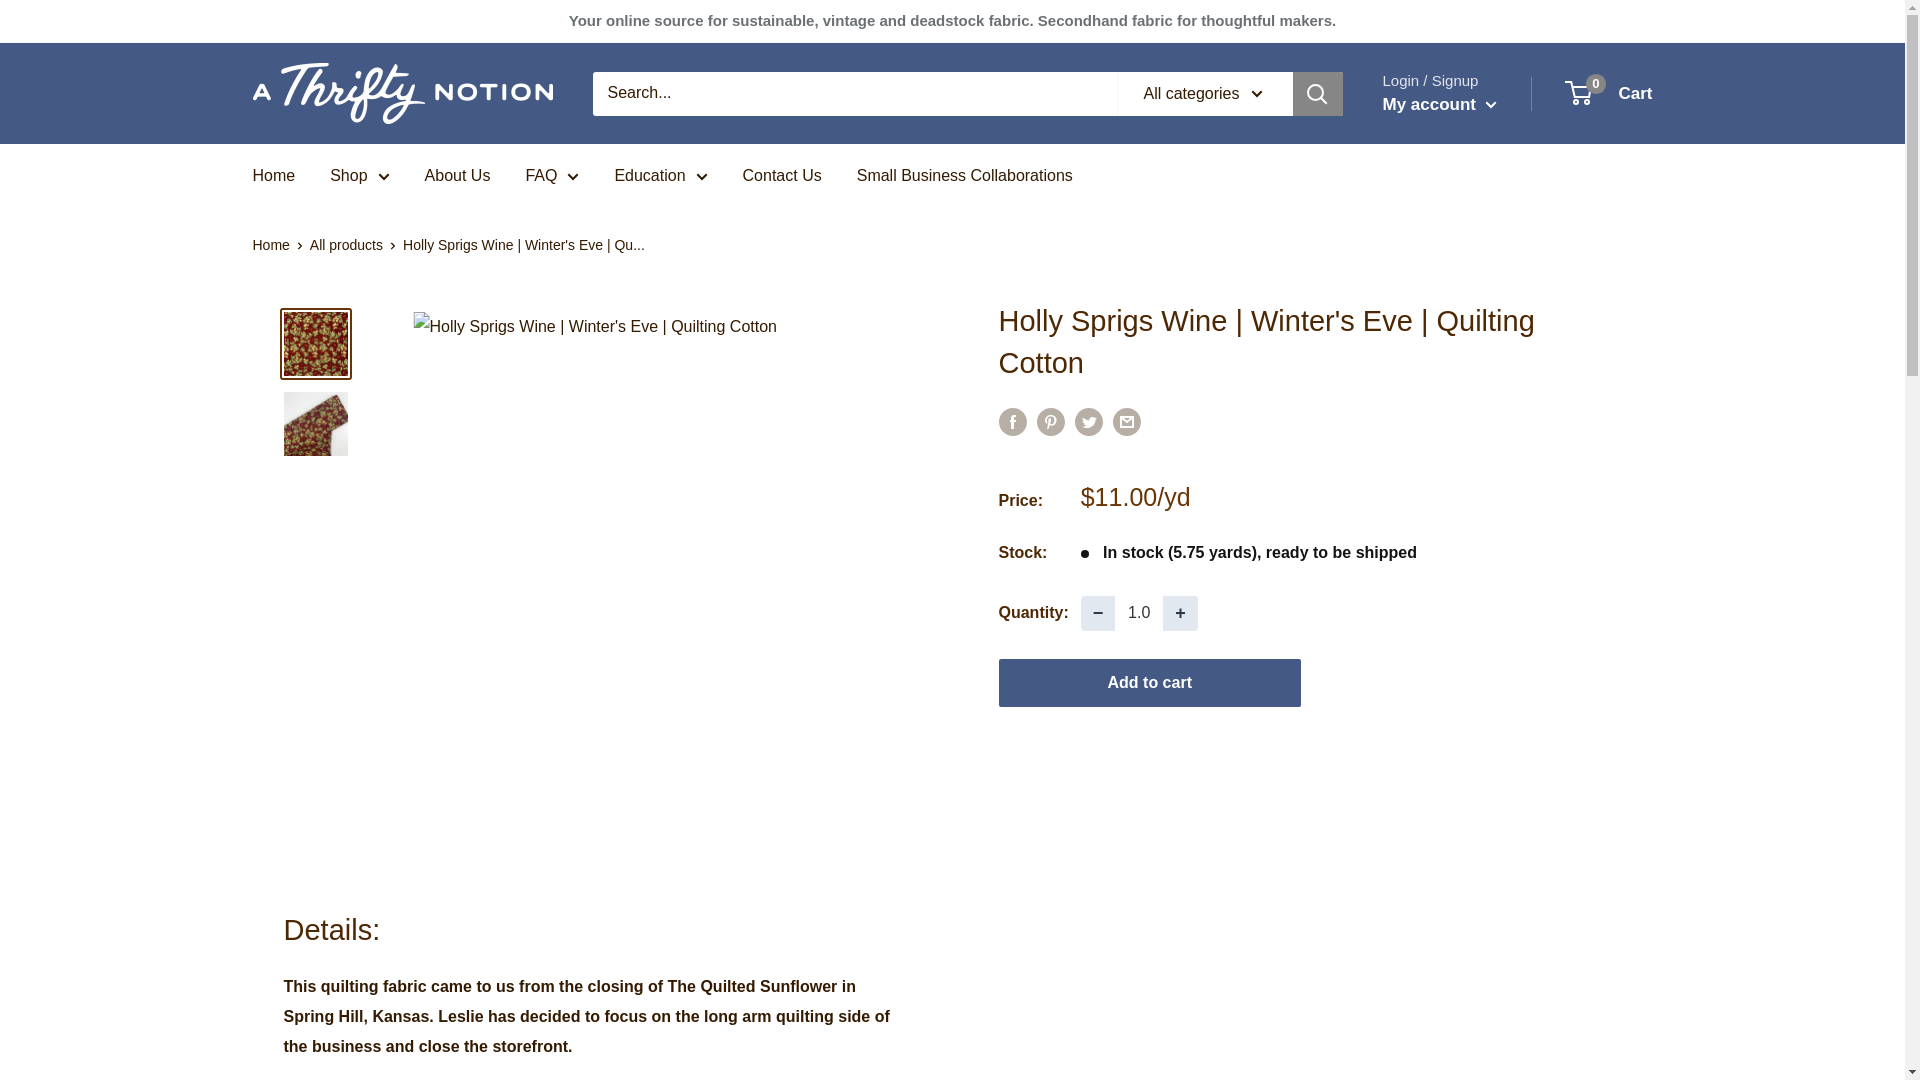 The height and width of the screenshot is (1080, 1920). What do you see at coordinates (402, 93) in the screenshot?
I see `A Thrifty Notion` at bounding box center [402, 93].